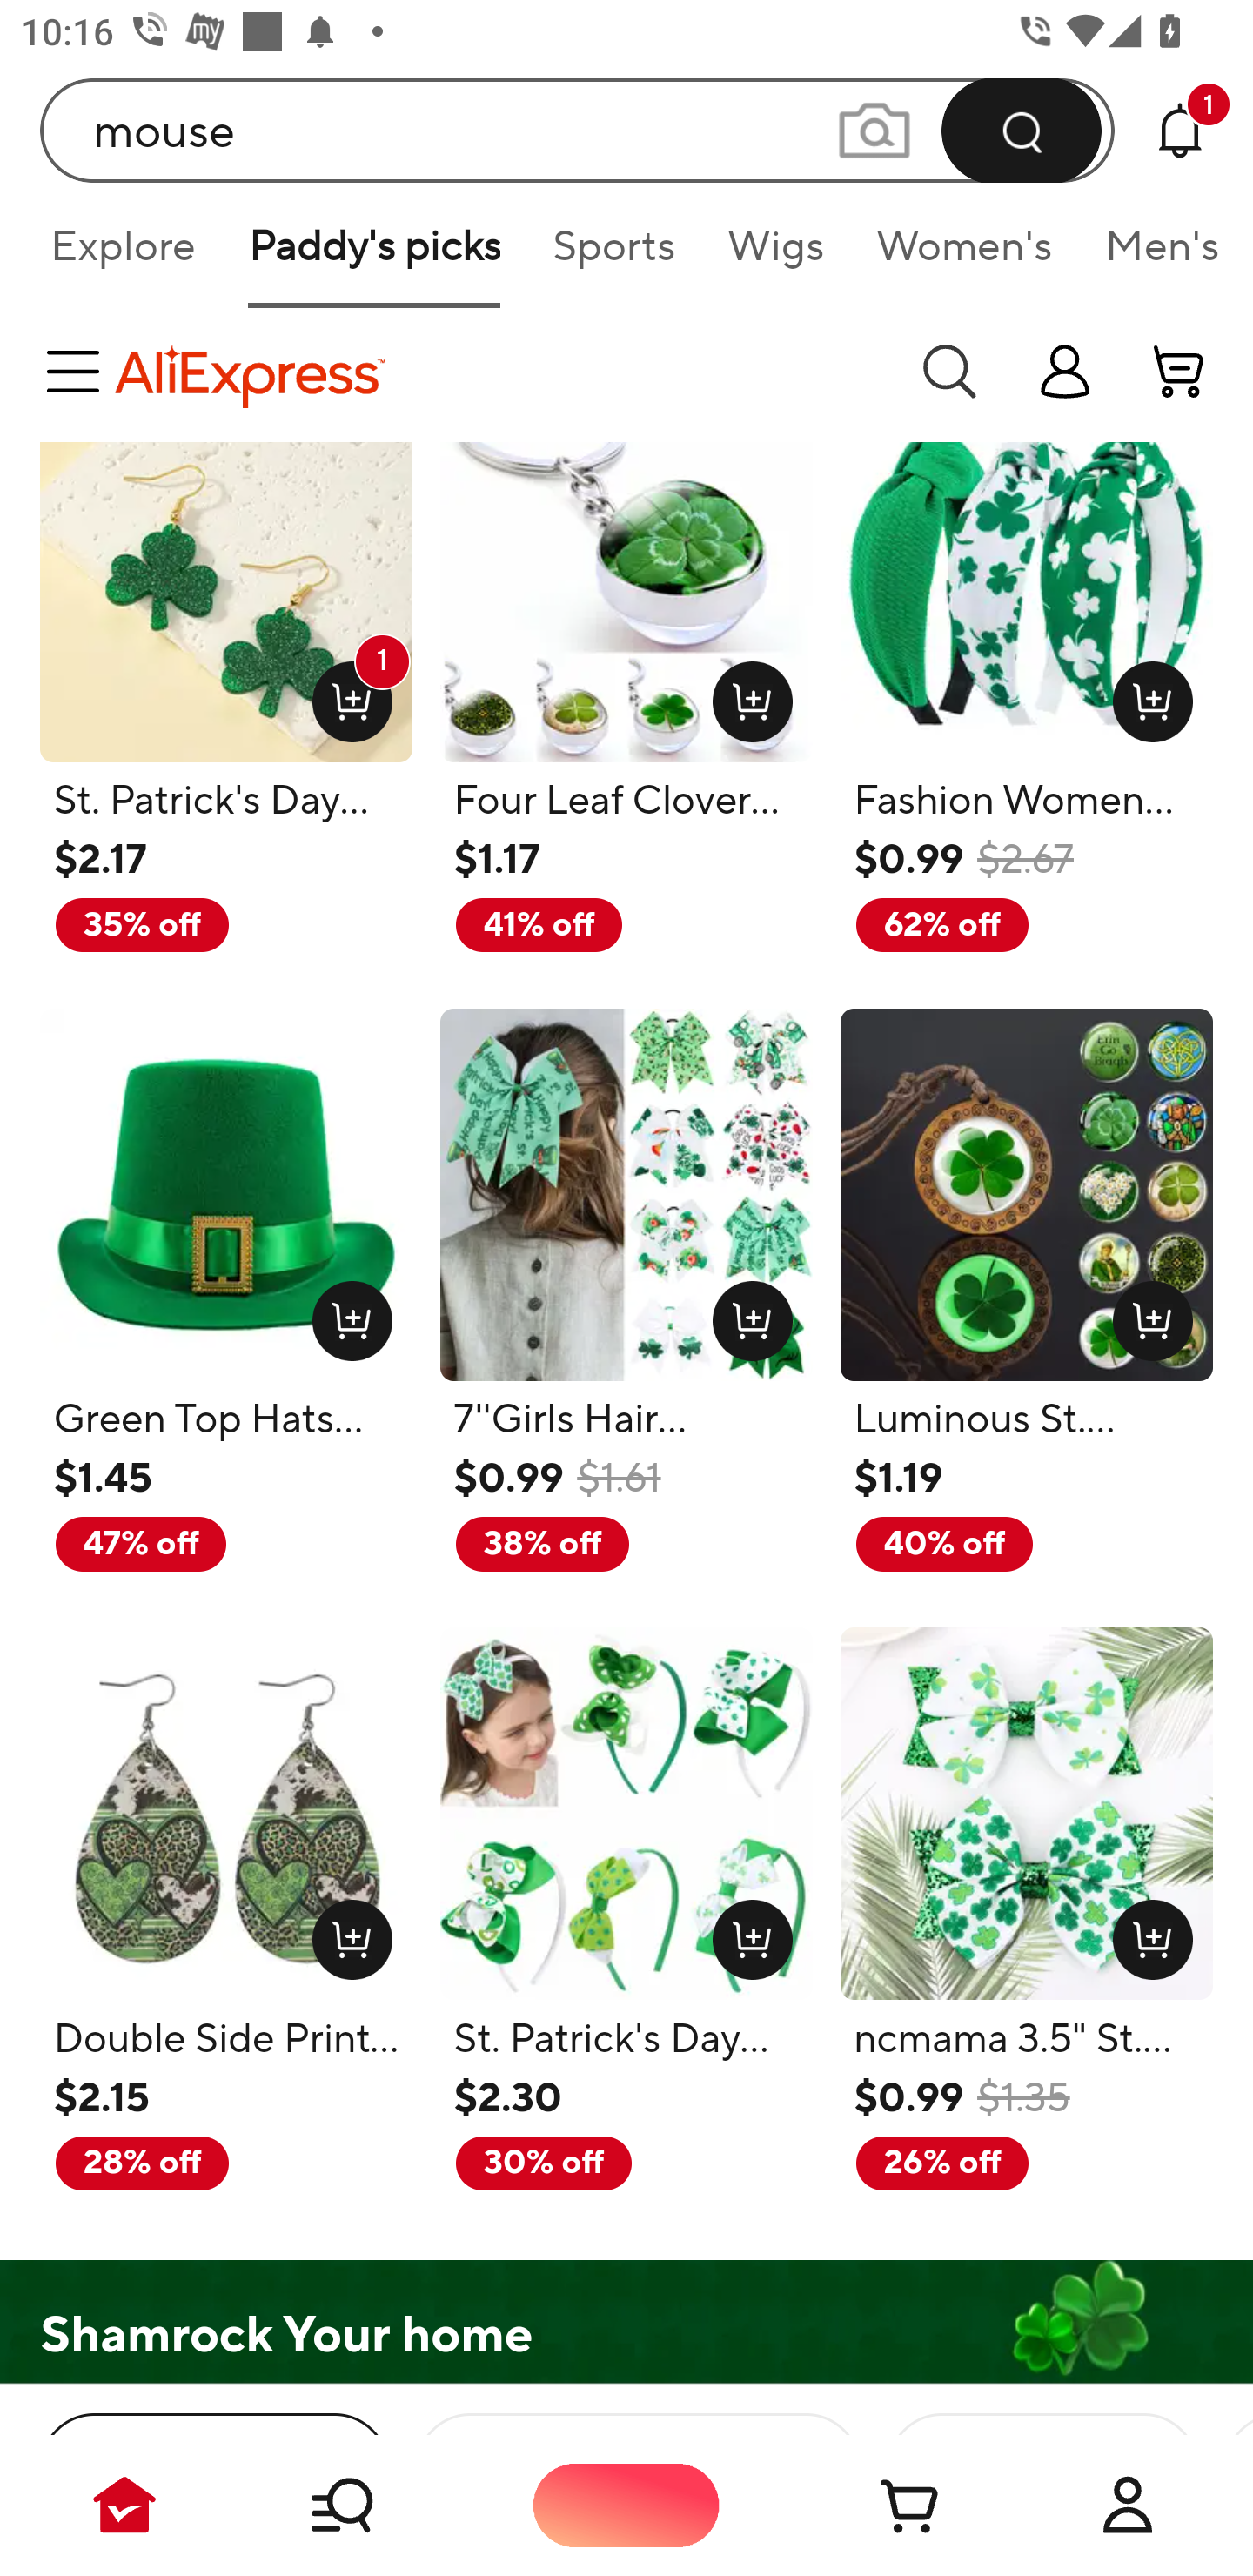 This screenshot has height=2576, width=1253. What do you see at coordinates (747, 1313) in the screenshot?
I see `128x128.png_` at bounding box center [747, 1313].